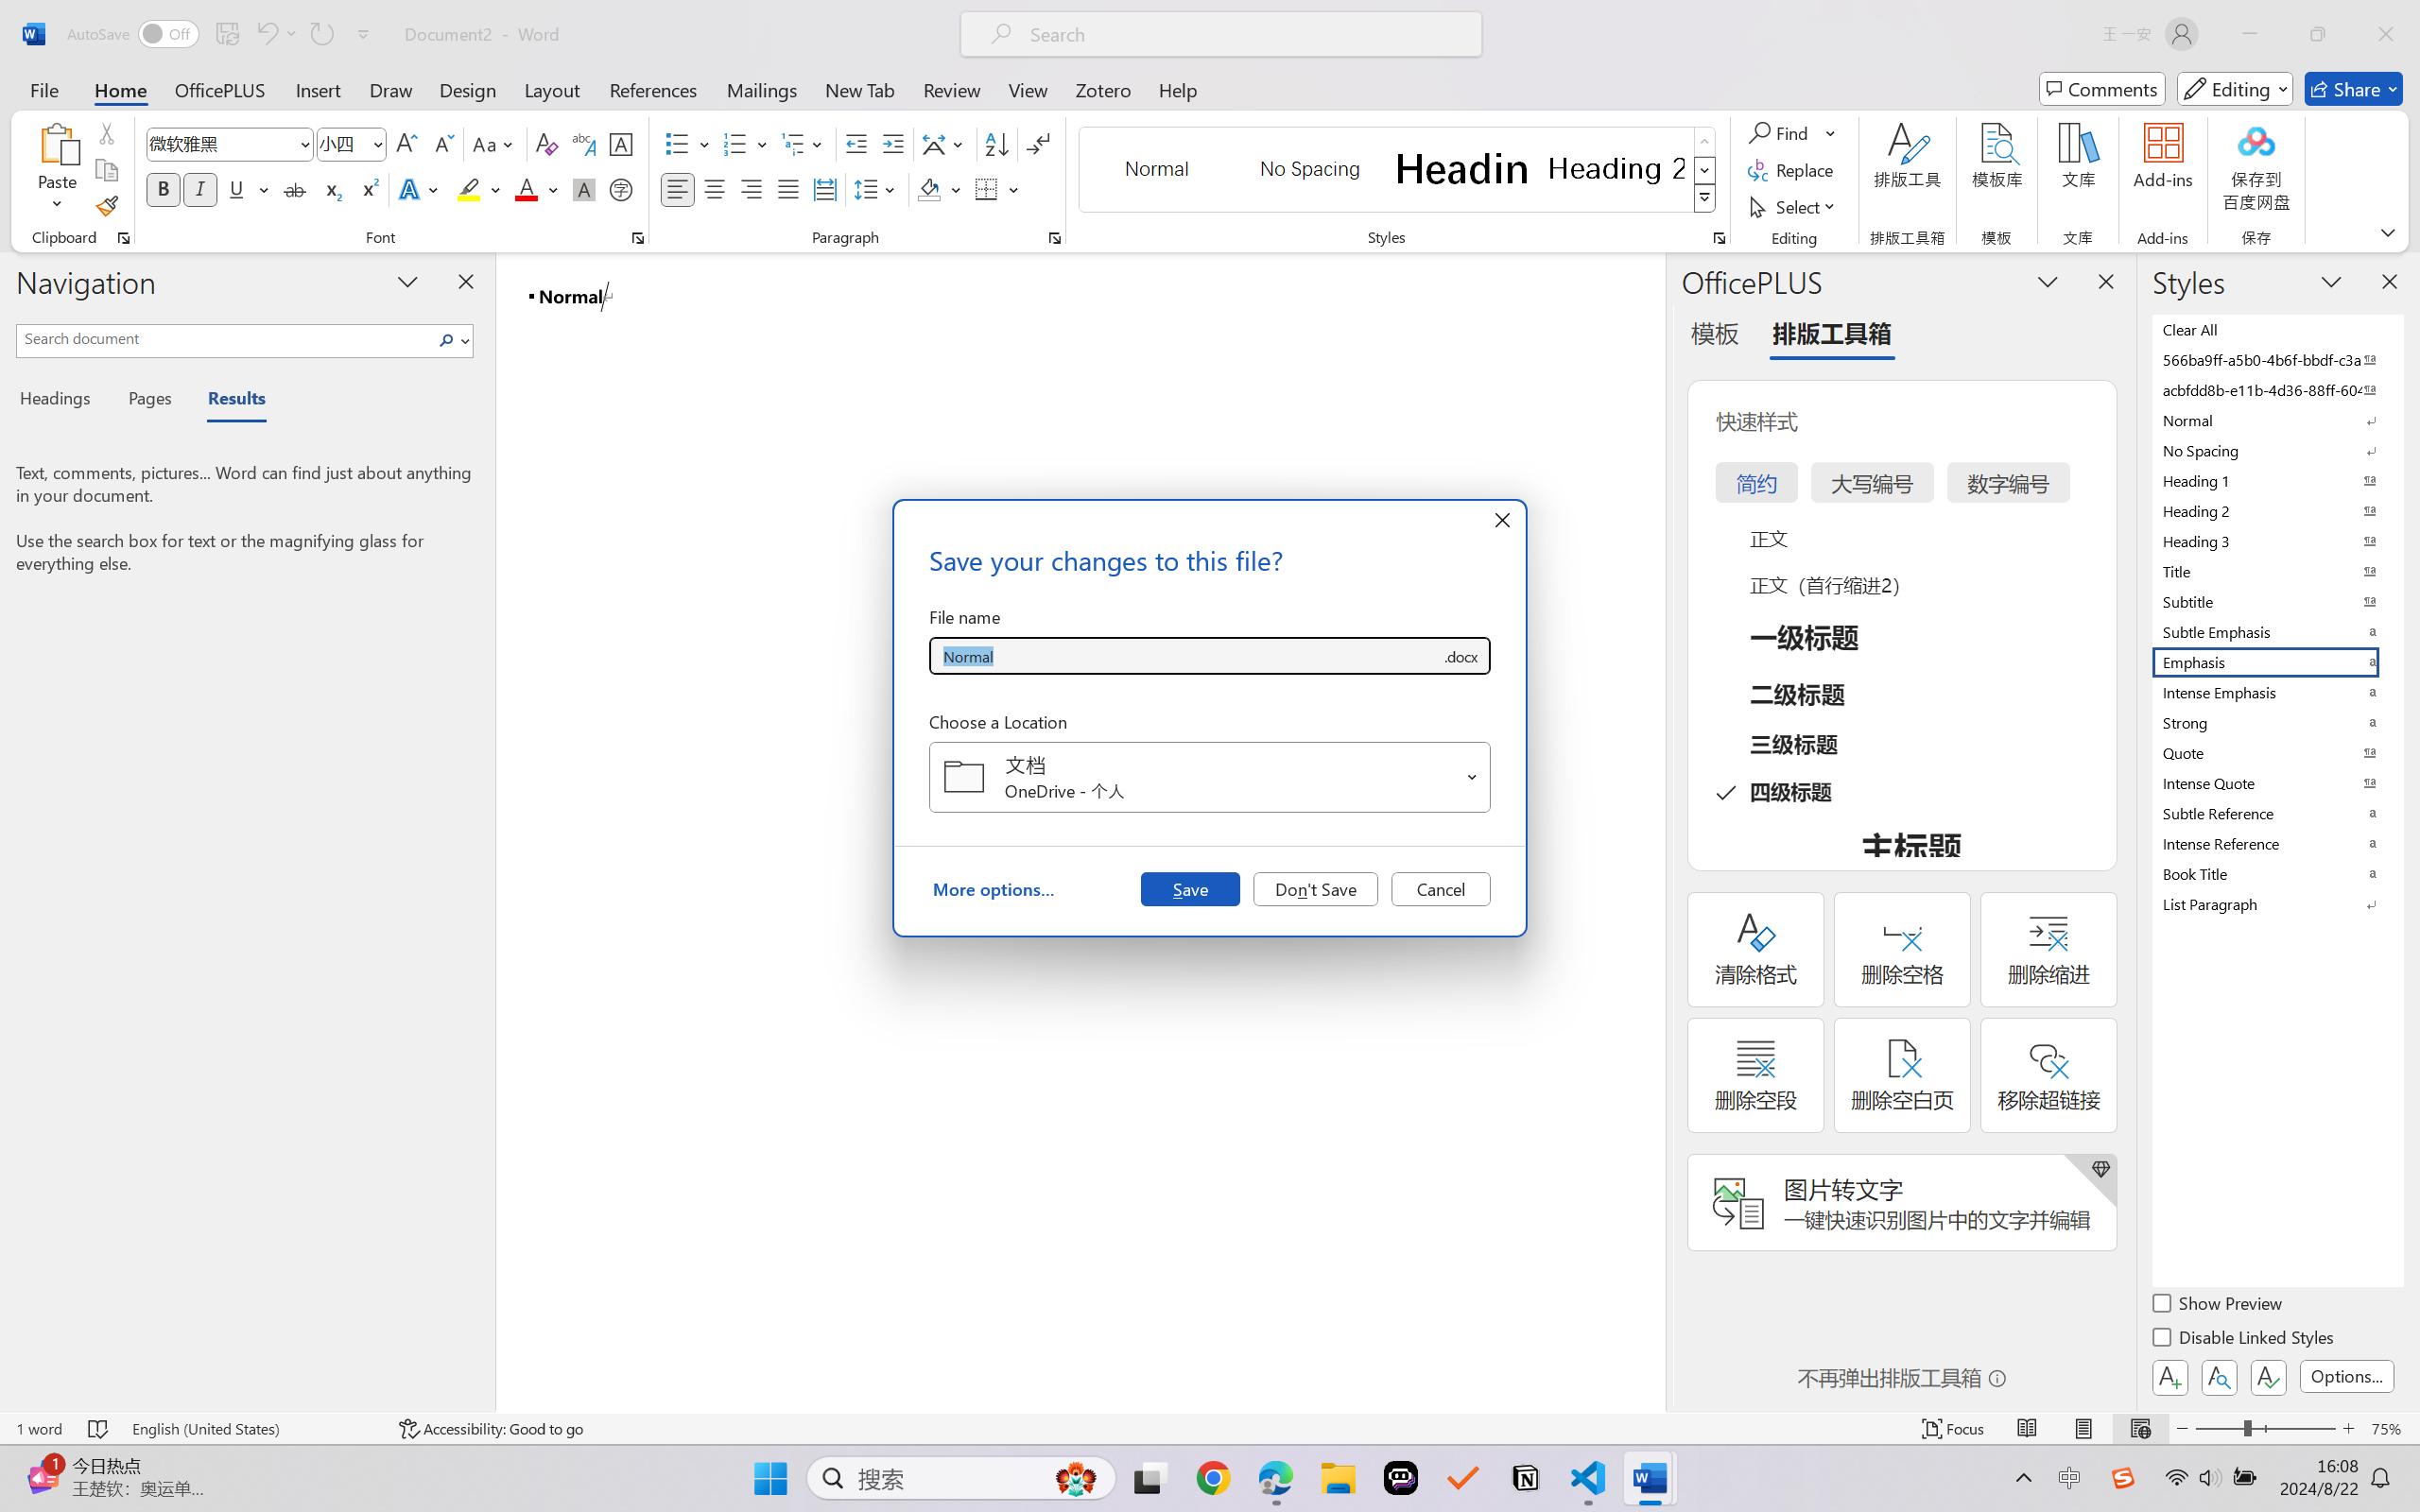 The image size is (2420, 1512). What do you see at coordinates (148, 401) in the screenshot?
I see `Pages` at bounding box center [148, 401].